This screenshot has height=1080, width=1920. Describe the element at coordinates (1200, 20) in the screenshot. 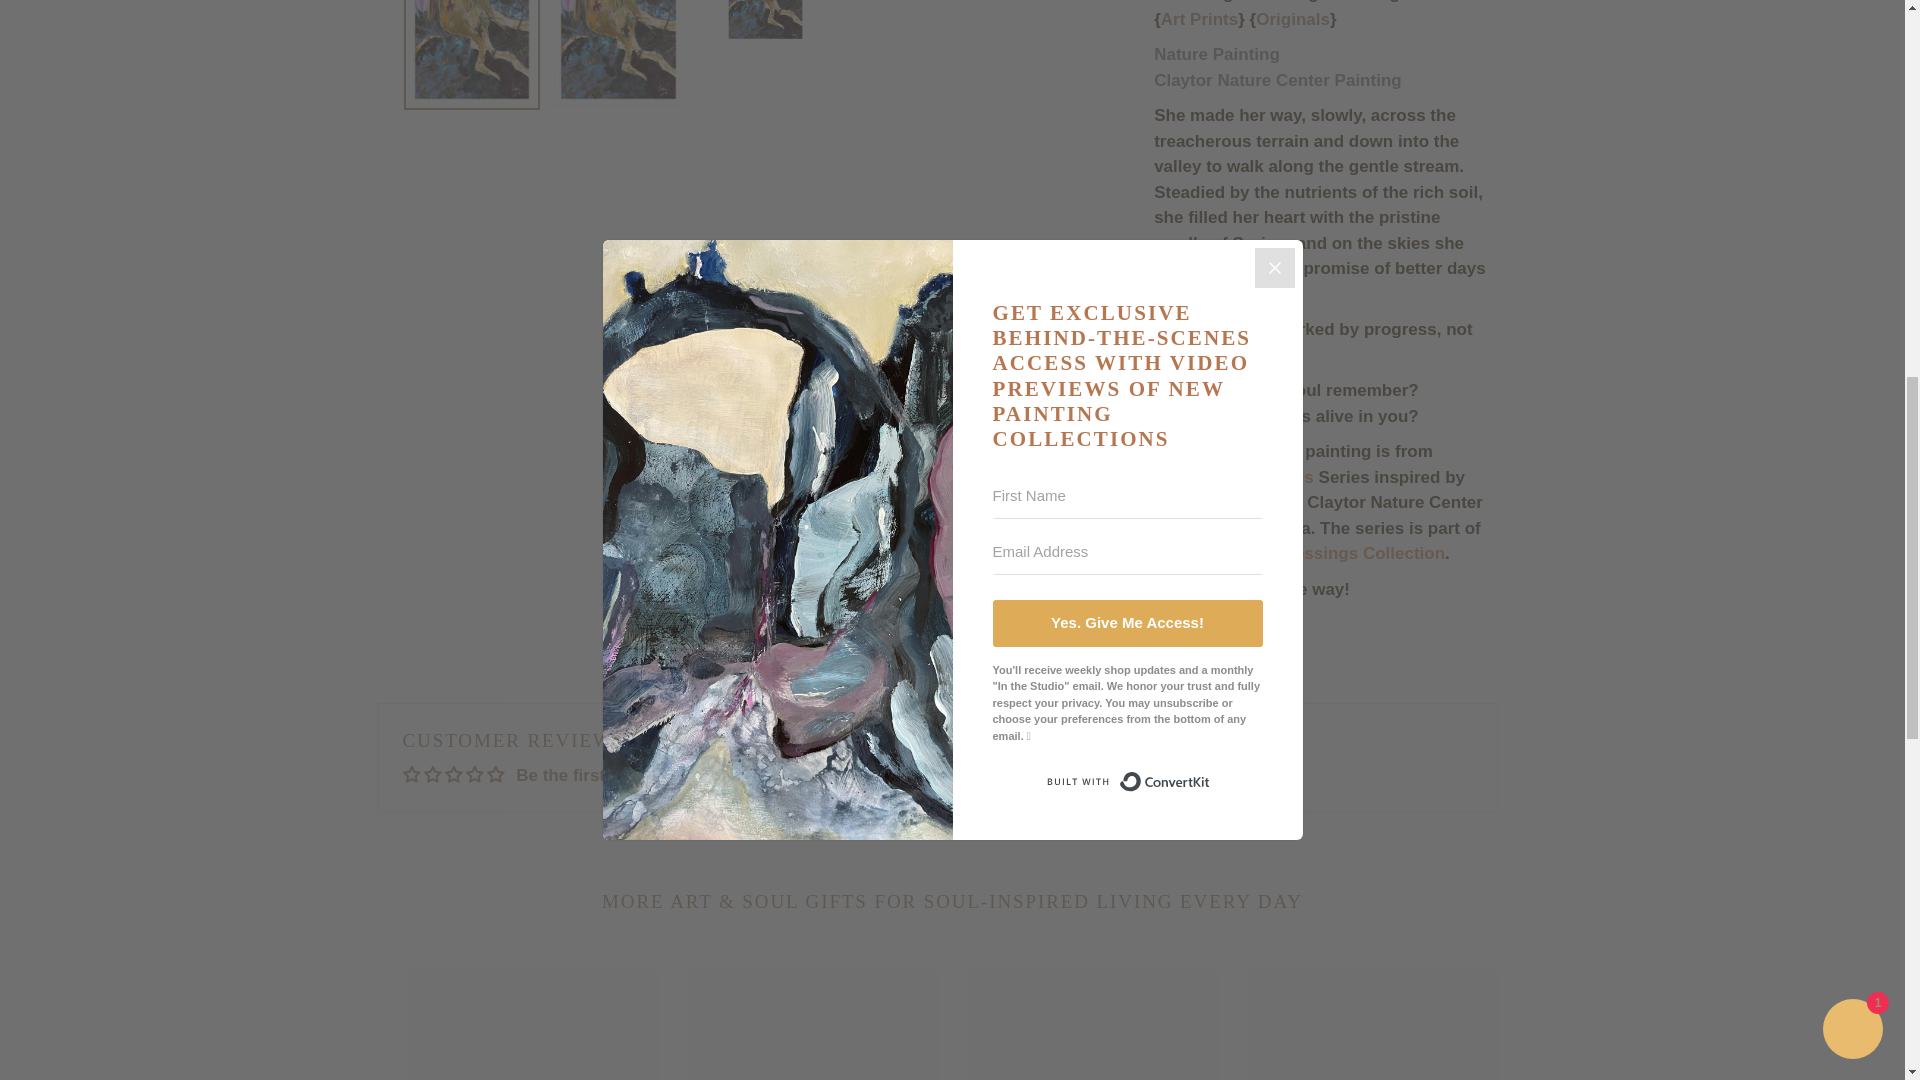

I see `Blue Ridge Parkway art prints` at that location.